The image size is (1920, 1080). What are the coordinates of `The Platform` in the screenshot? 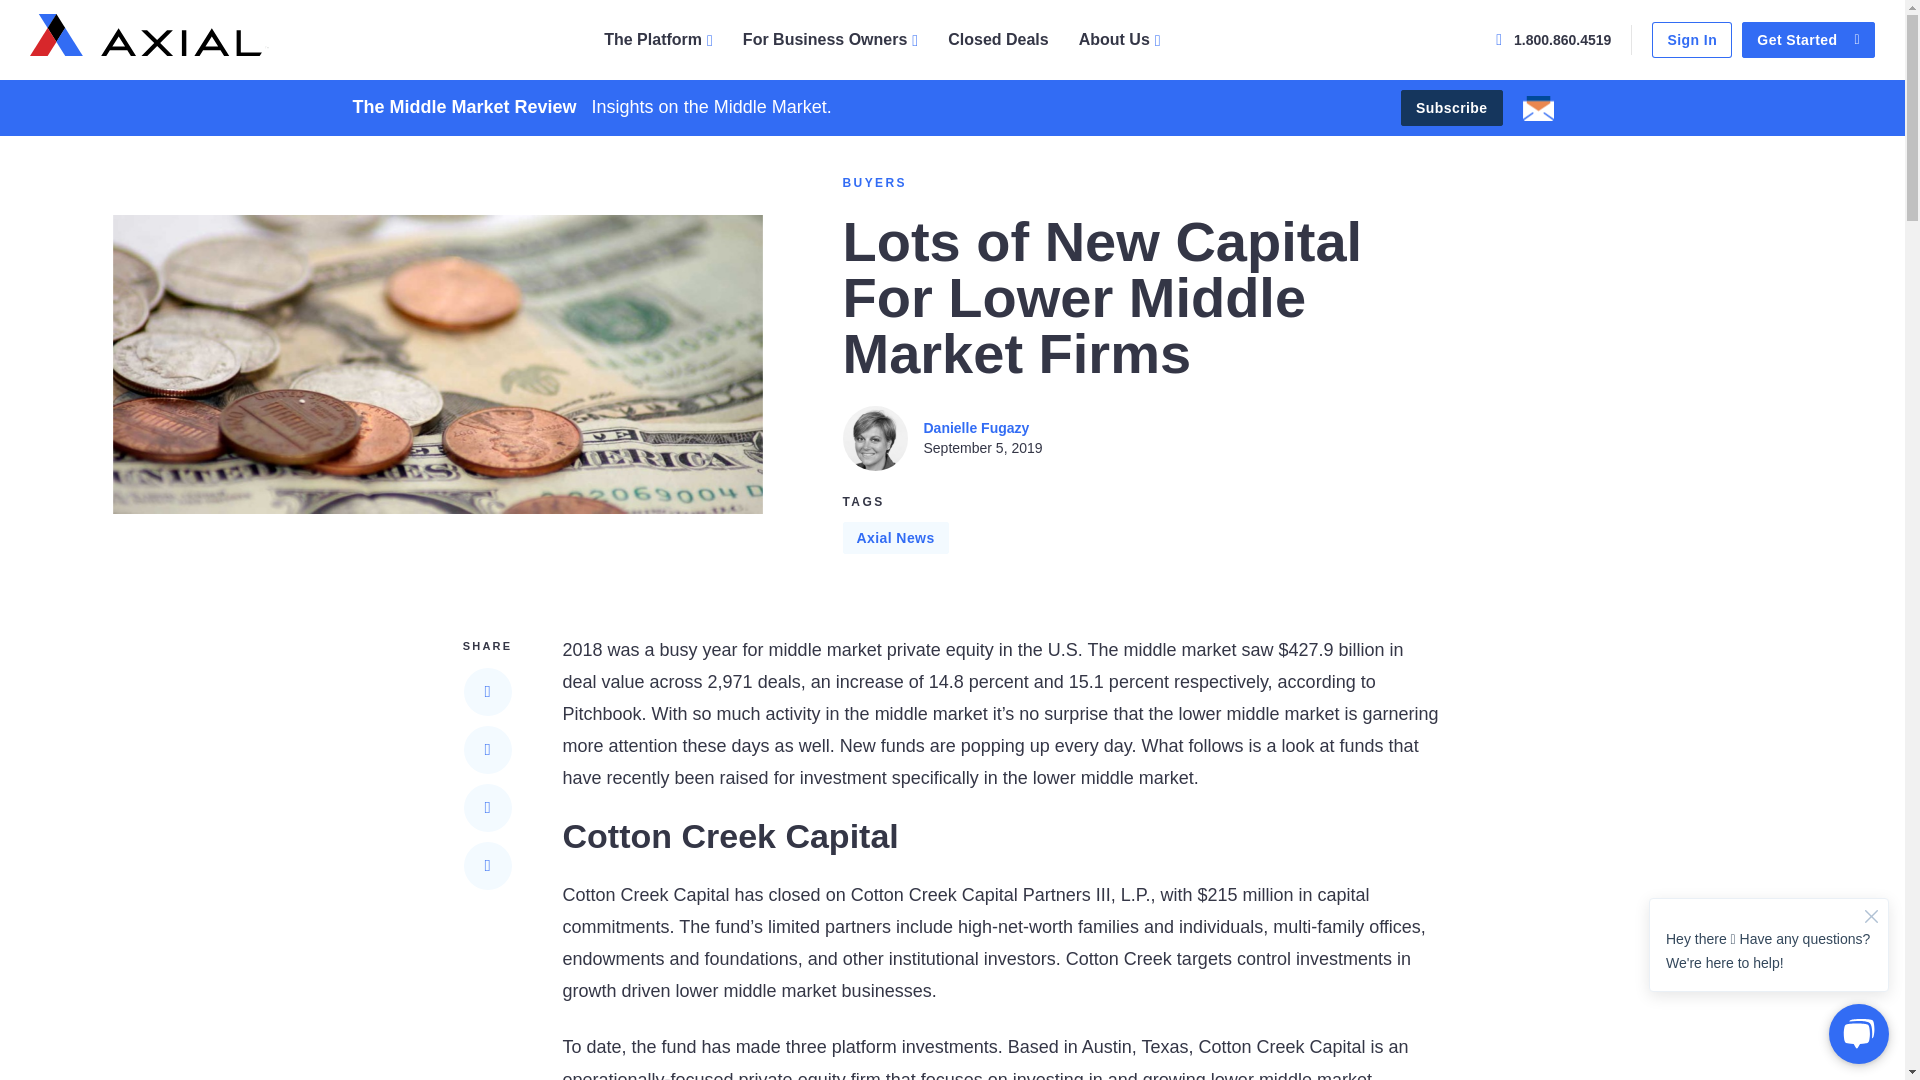 It's located at (658, 40).